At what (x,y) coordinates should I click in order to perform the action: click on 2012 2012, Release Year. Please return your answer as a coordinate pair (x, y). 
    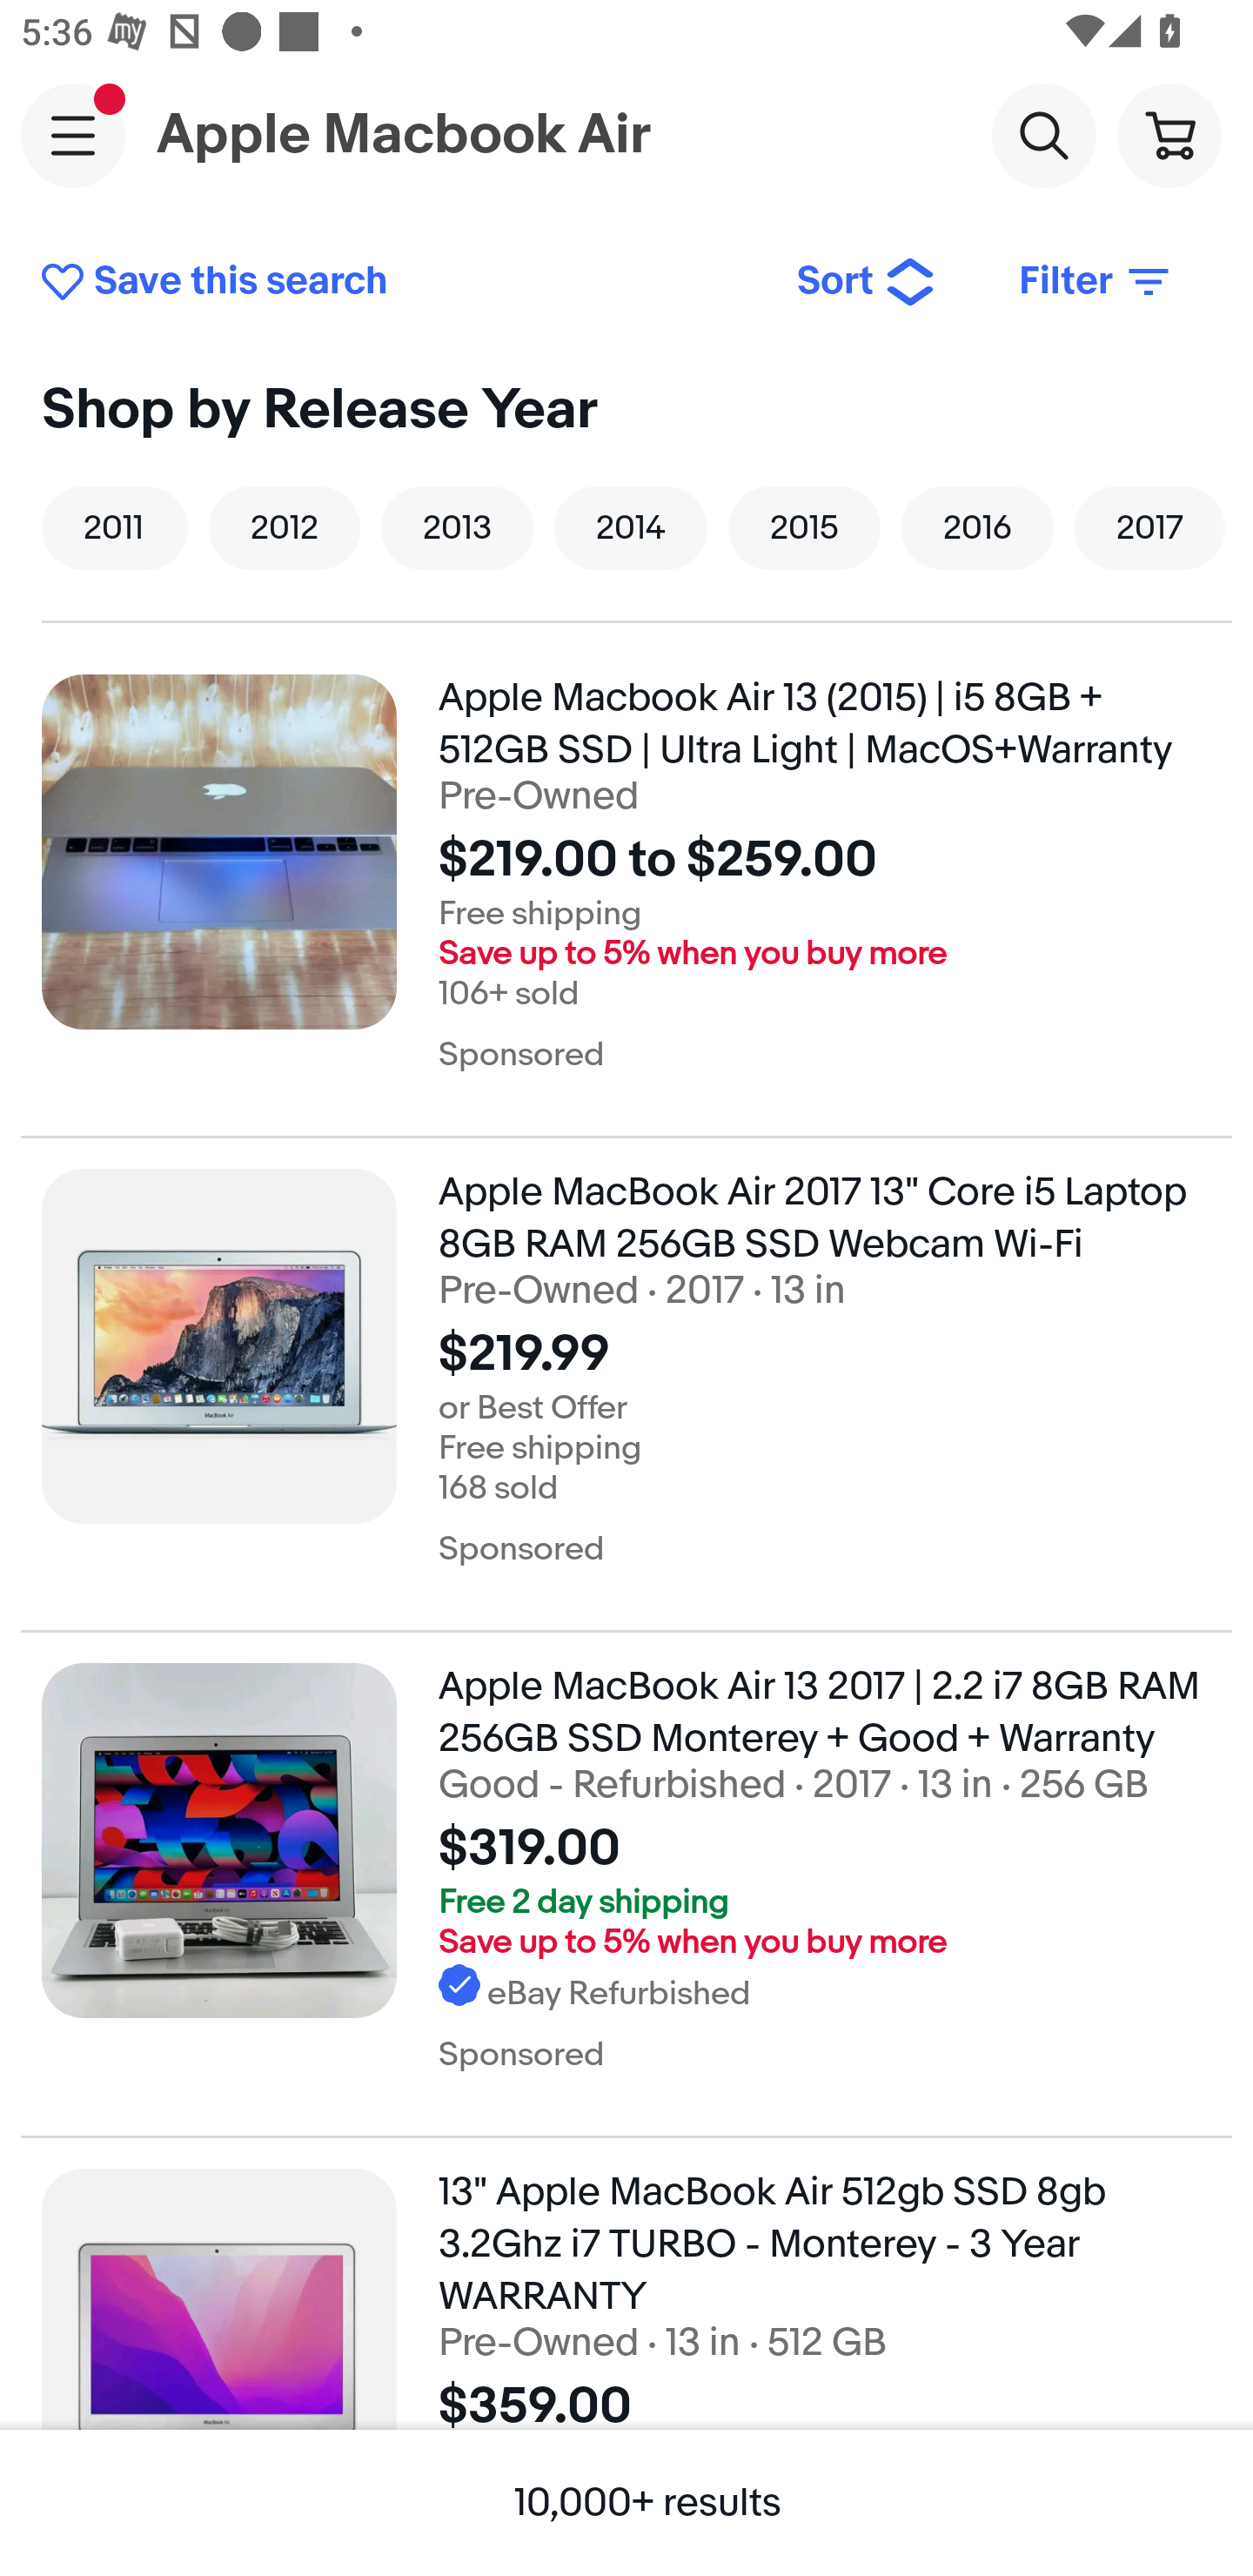
    Looking at the image, I should click on (285, 527).